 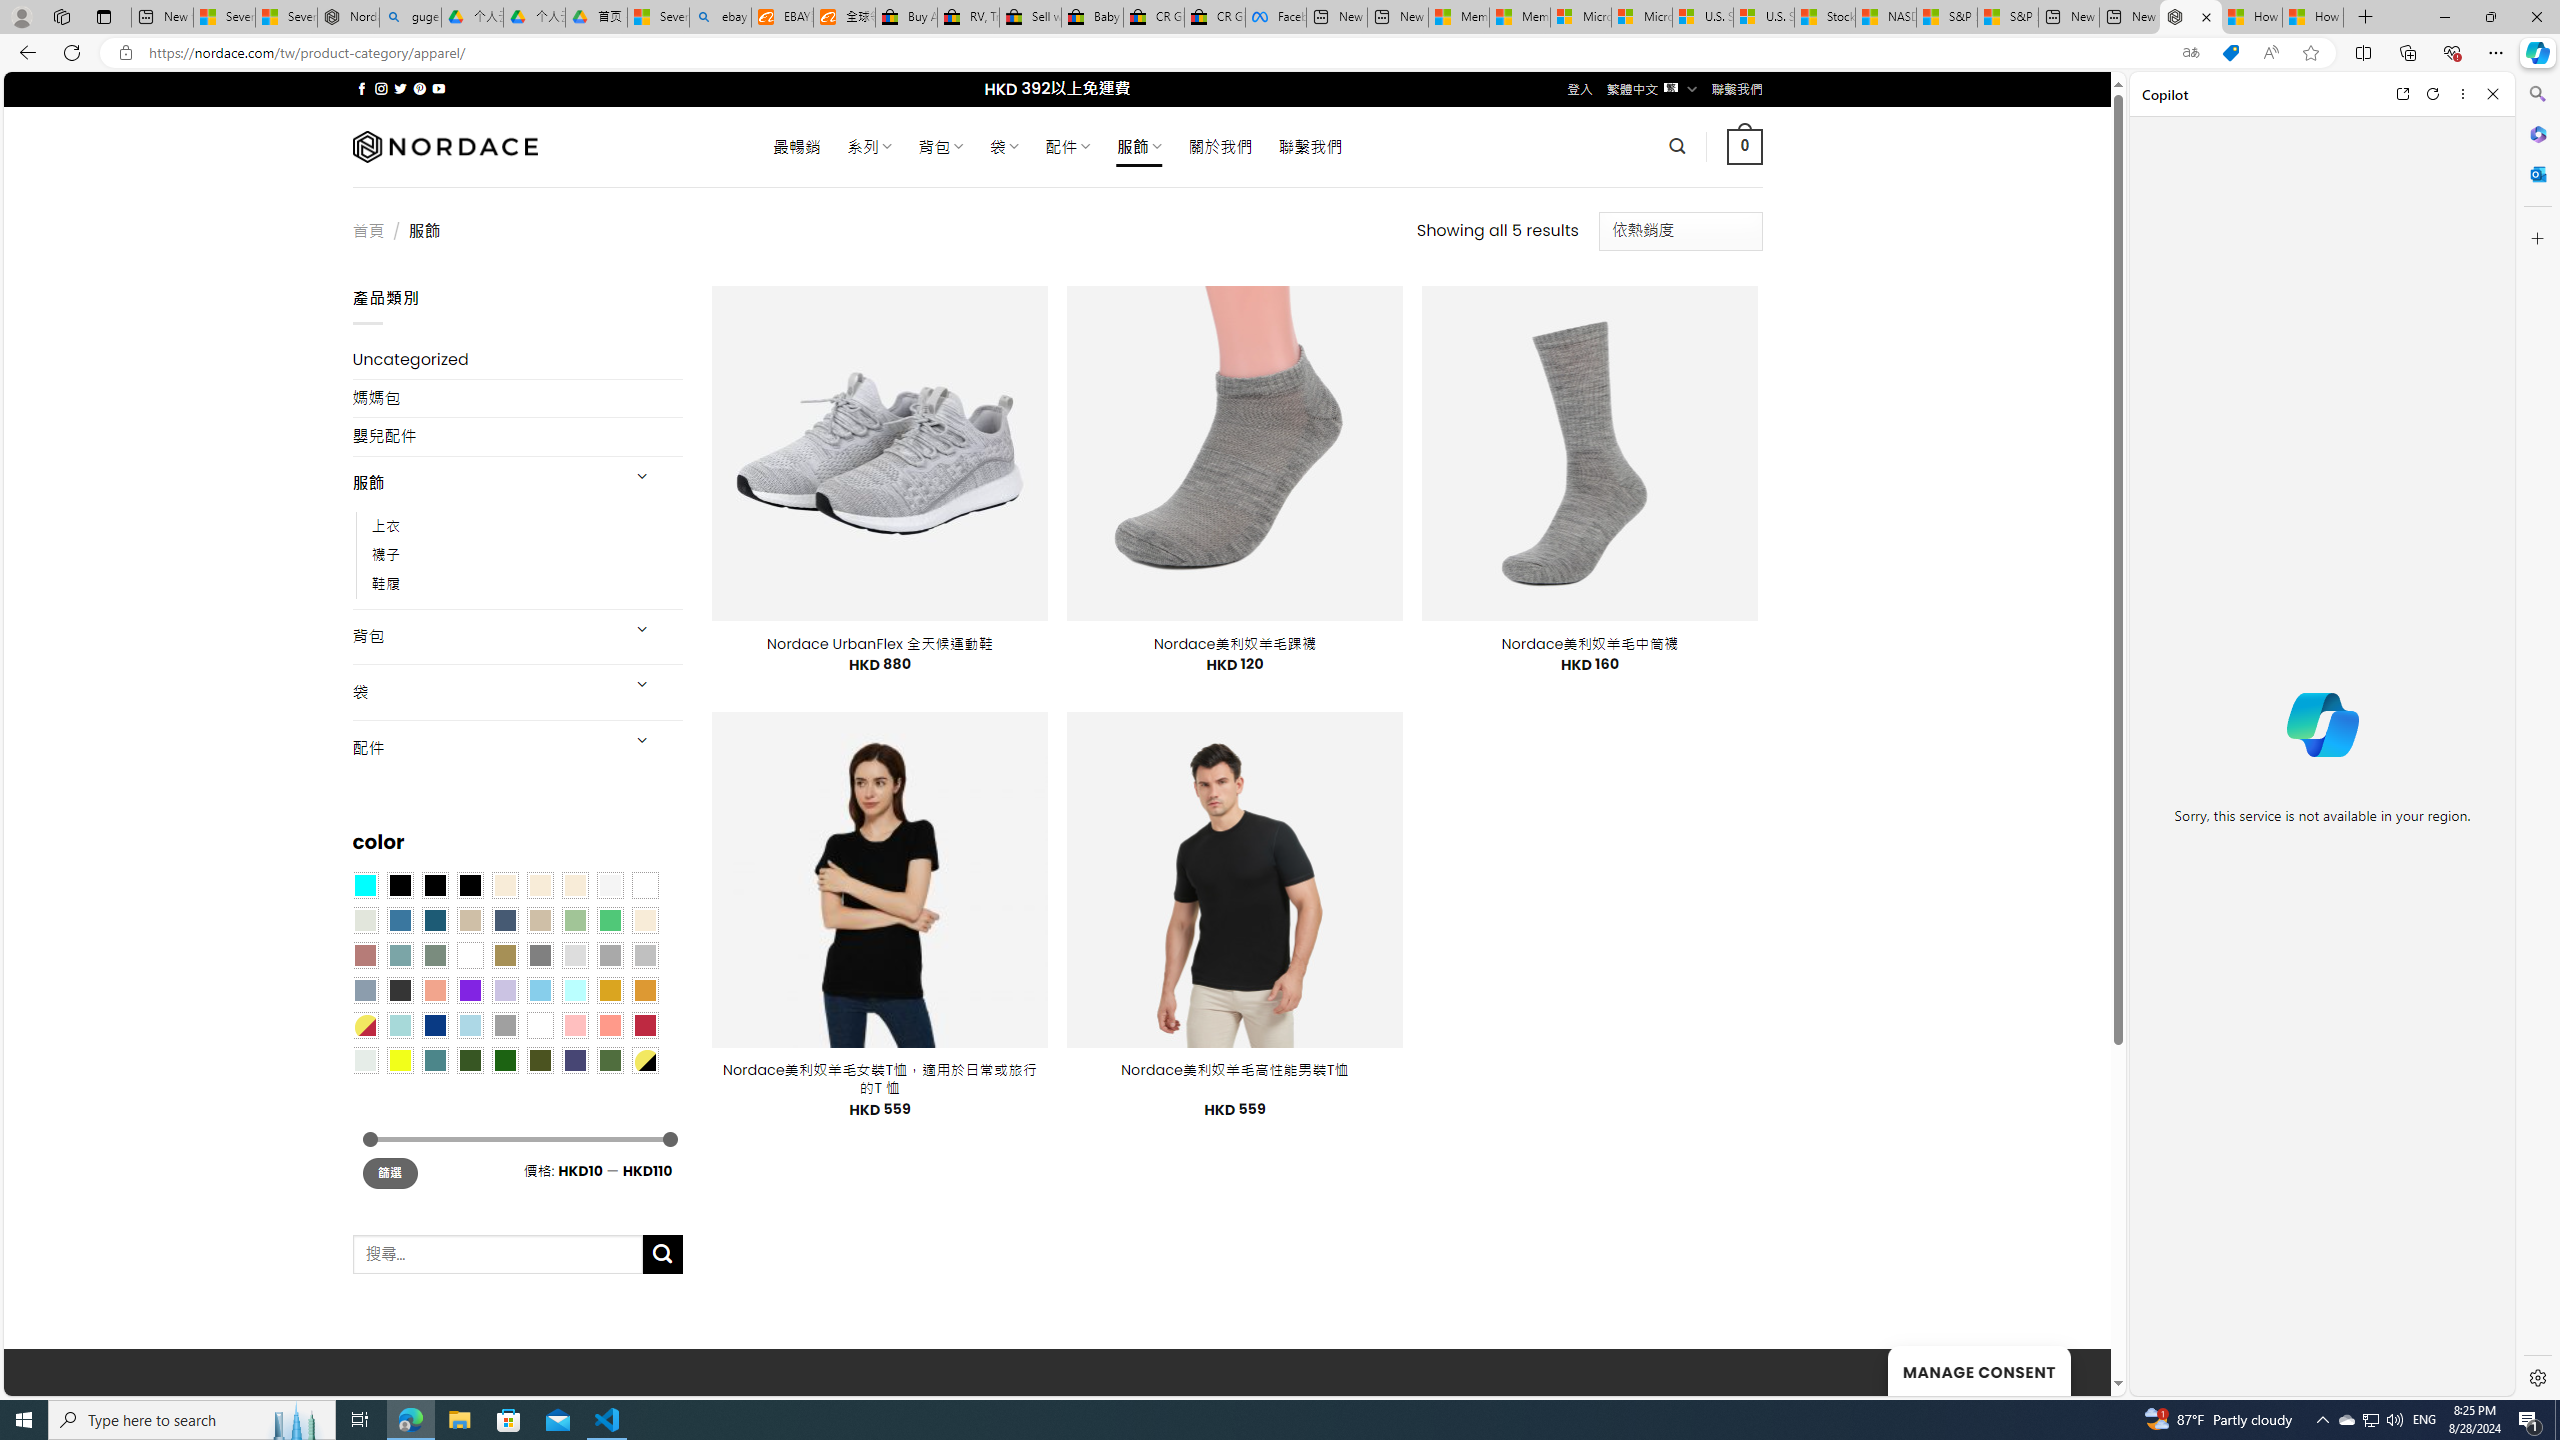 What do you see at coordinates (400, 88) in the screenshot?
I see `Follow on Twitter` at bounding box center [400, 88].